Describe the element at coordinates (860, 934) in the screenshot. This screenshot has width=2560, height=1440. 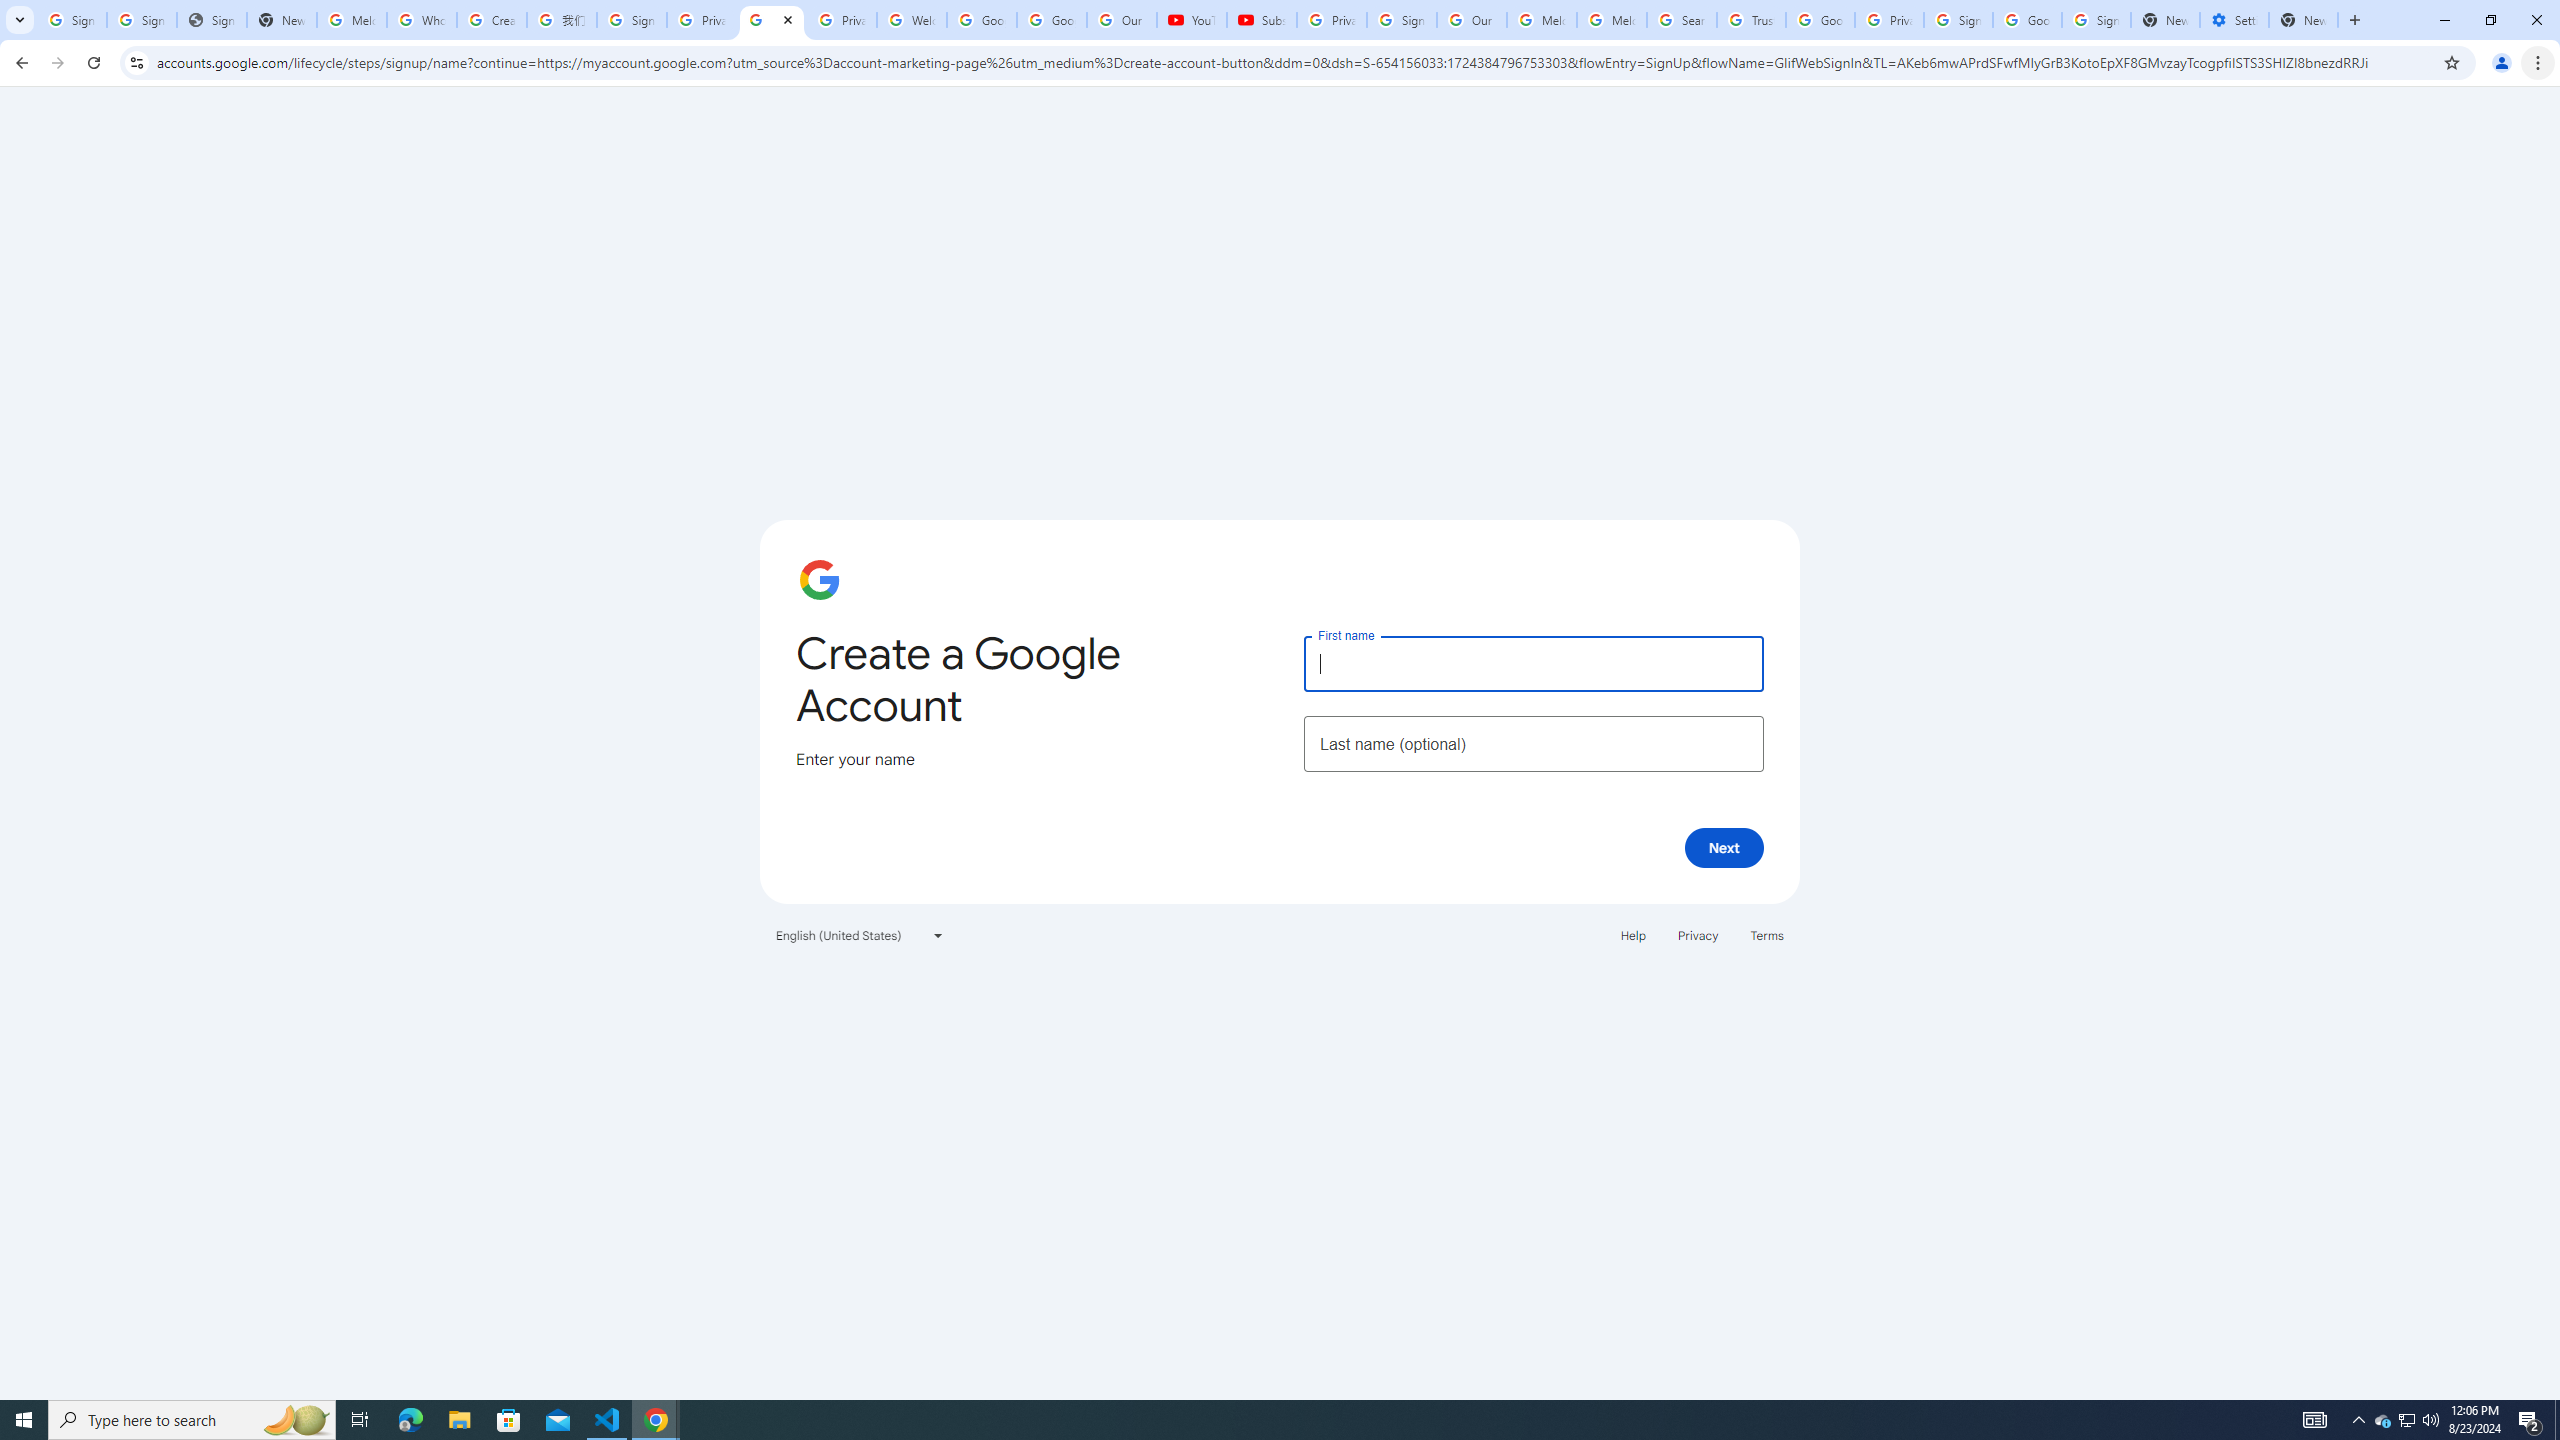
I see `English (United States)` at that location.